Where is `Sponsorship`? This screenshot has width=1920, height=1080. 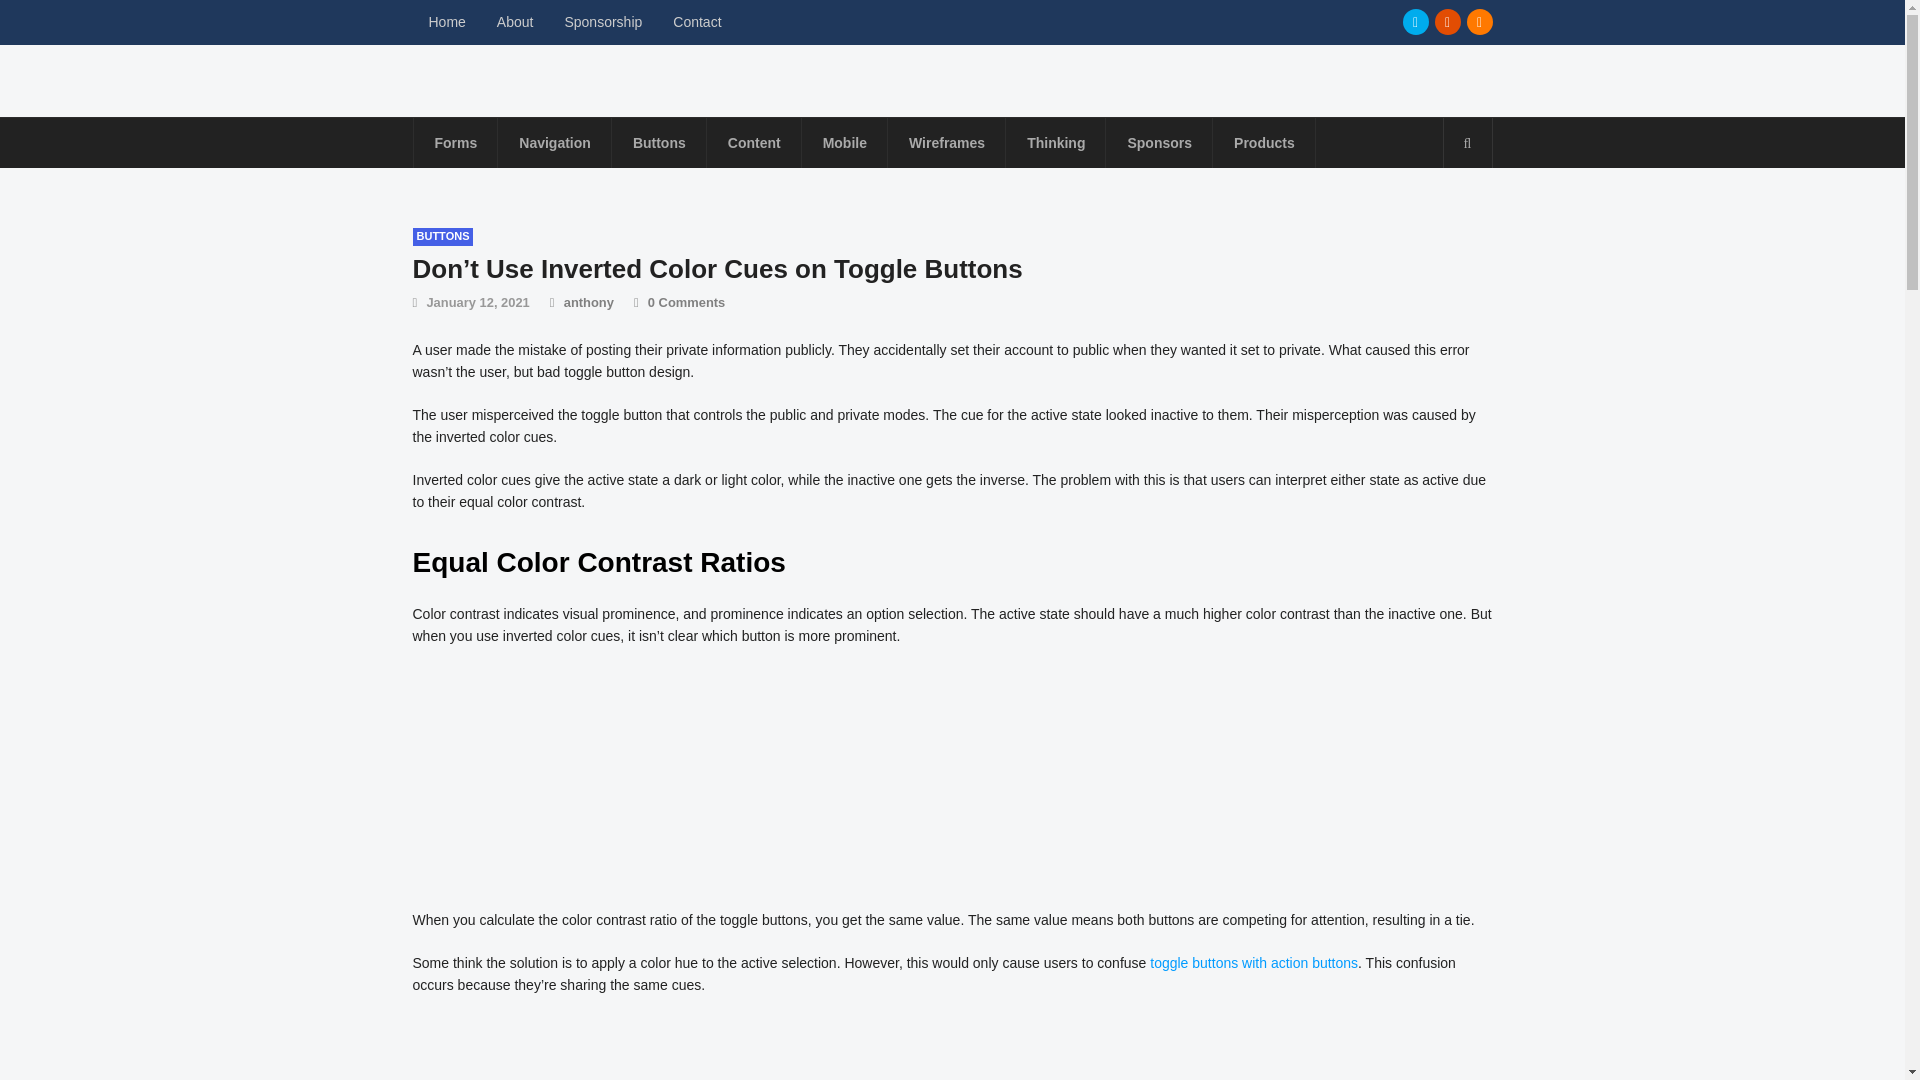
Sponsorship is located at coordinates (604, 22).